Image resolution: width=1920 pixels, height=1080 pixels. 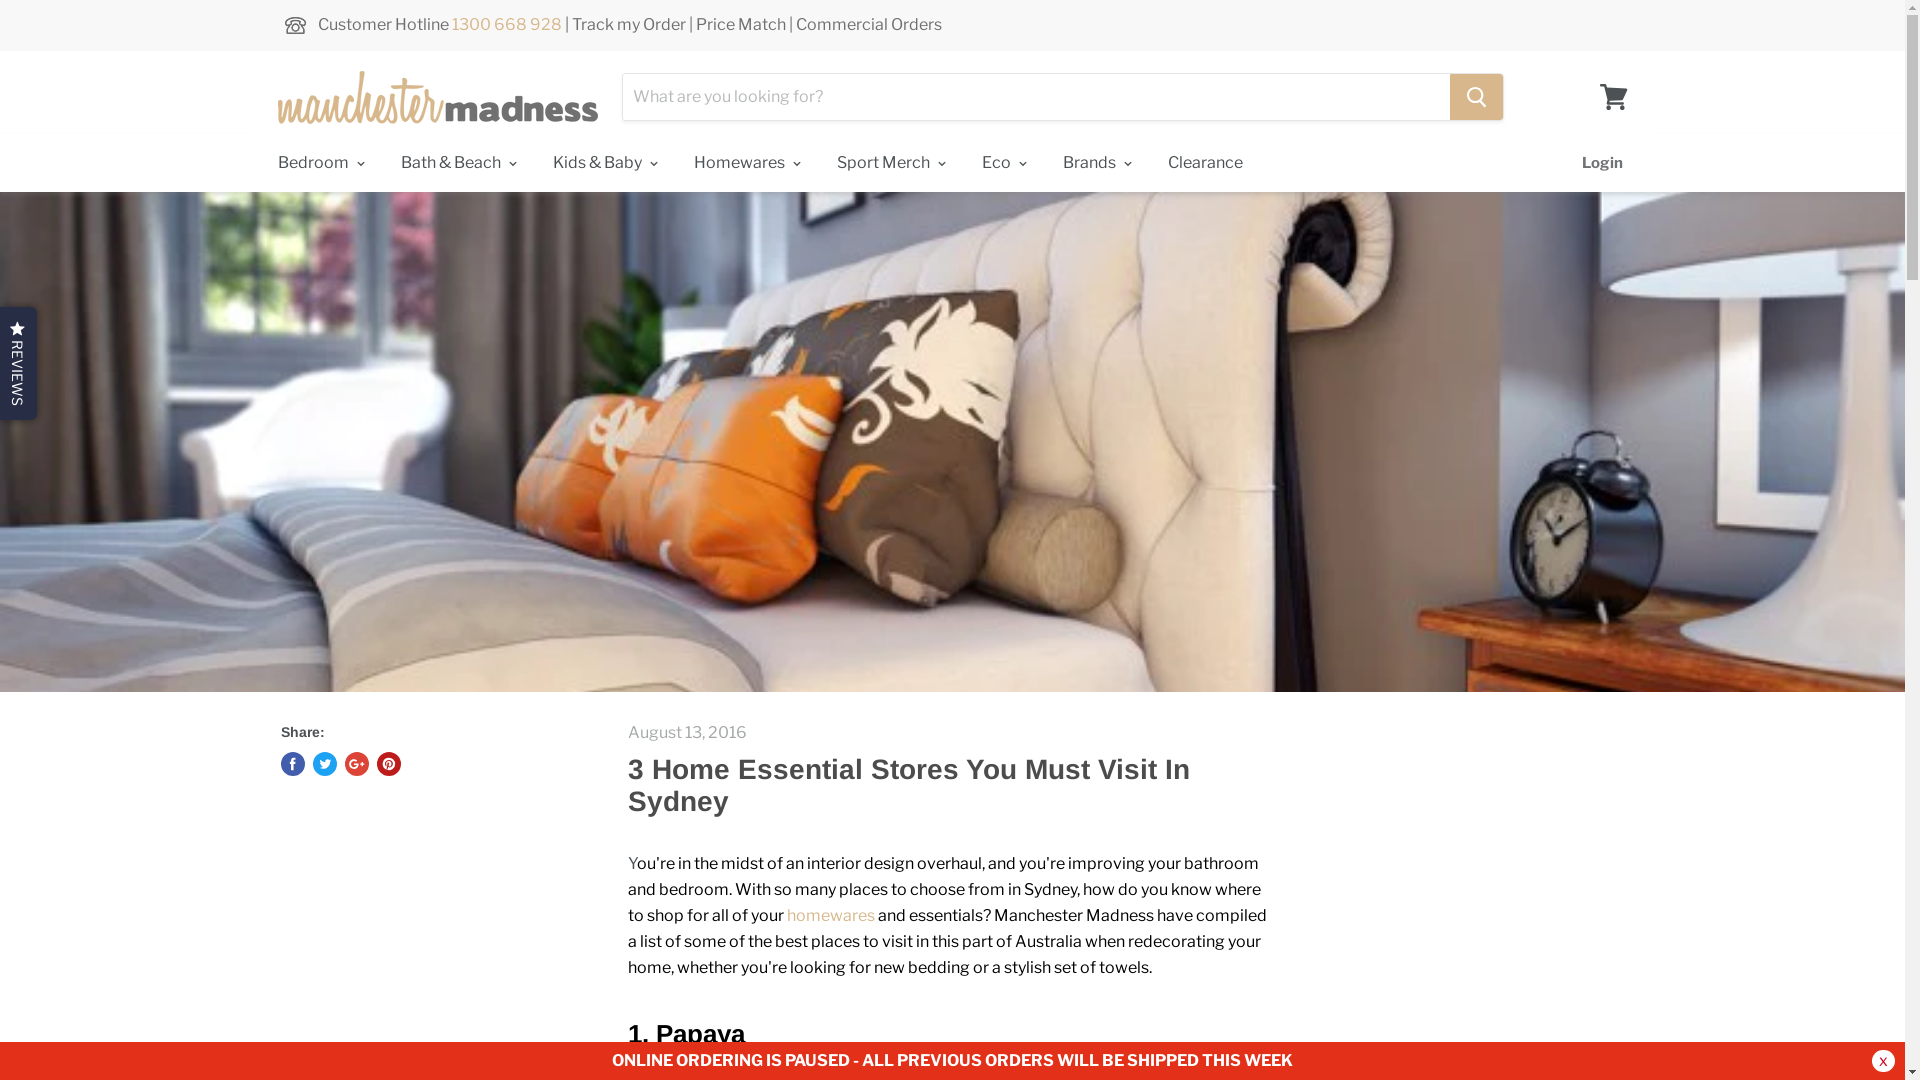 I want to click on Login, so click(x=1602, y=163).